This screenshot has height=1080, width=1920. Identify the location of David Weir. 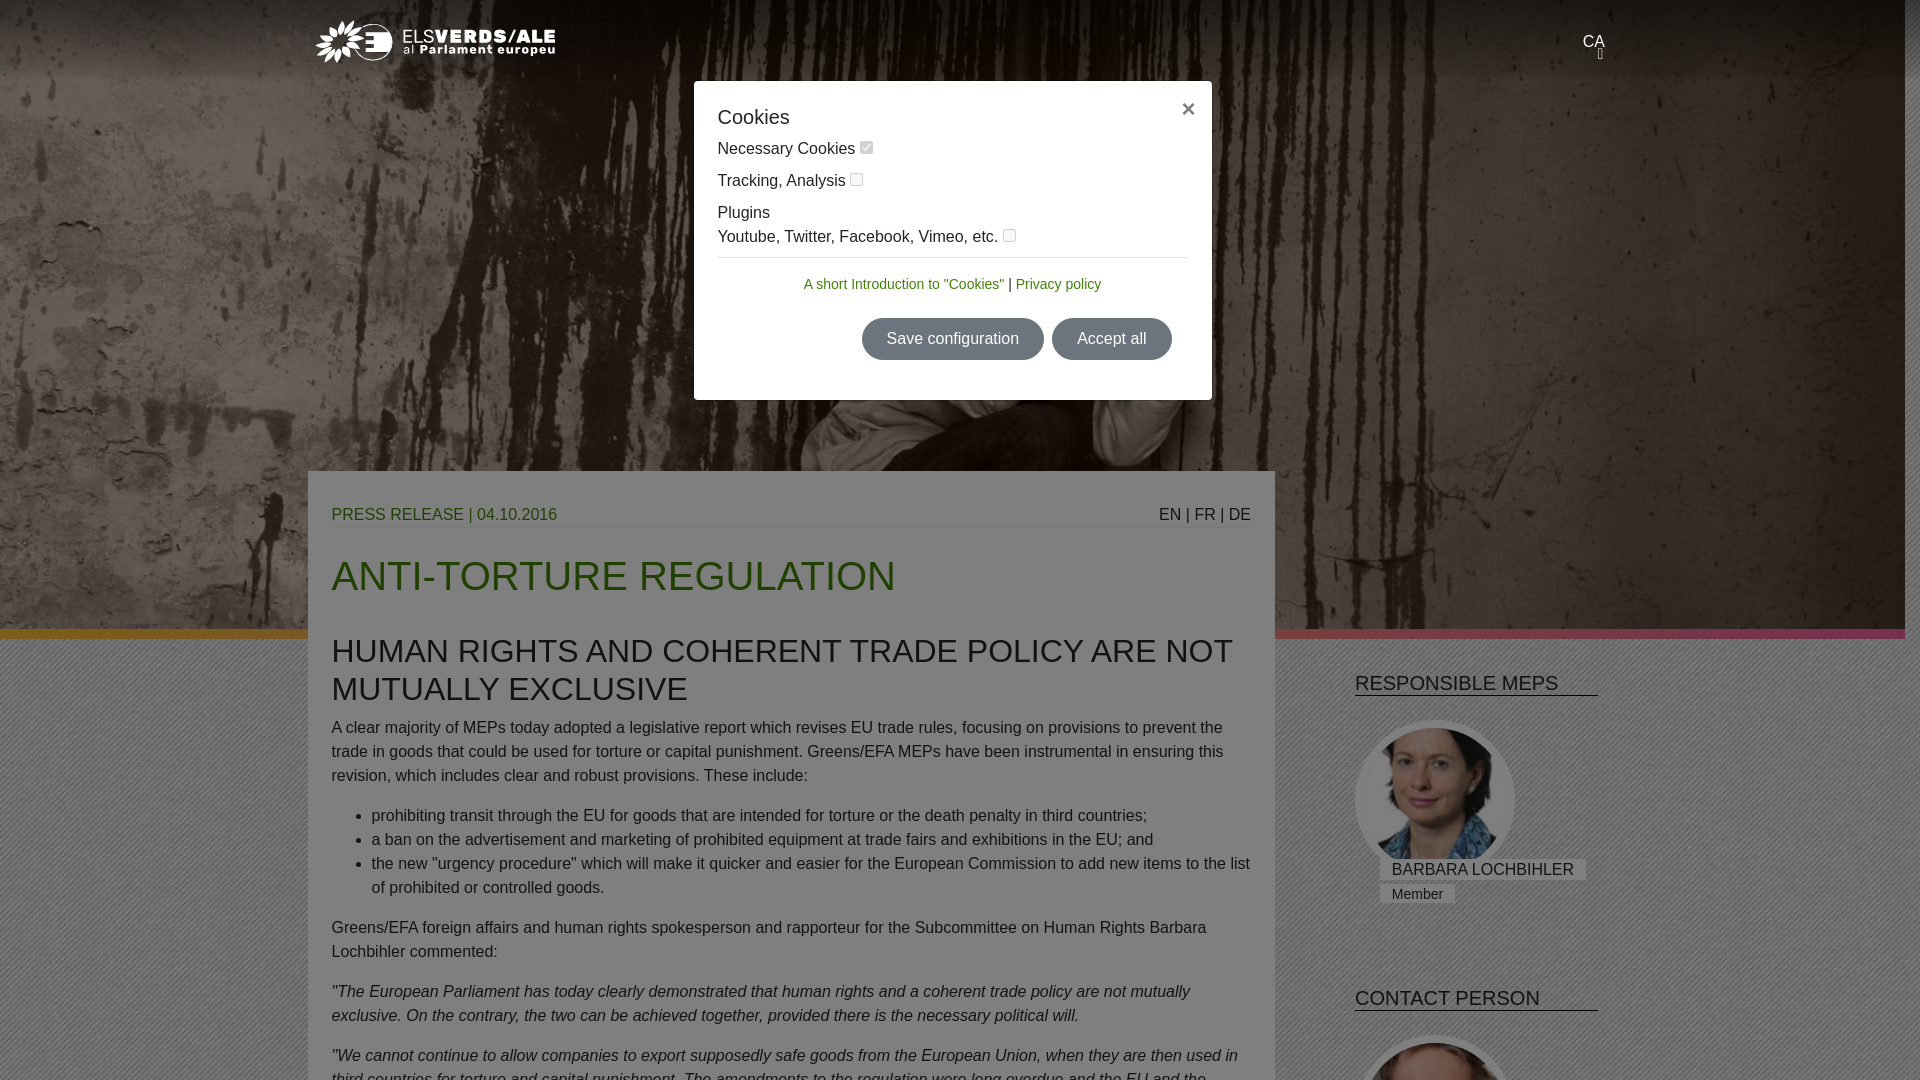
(1434, 1057).